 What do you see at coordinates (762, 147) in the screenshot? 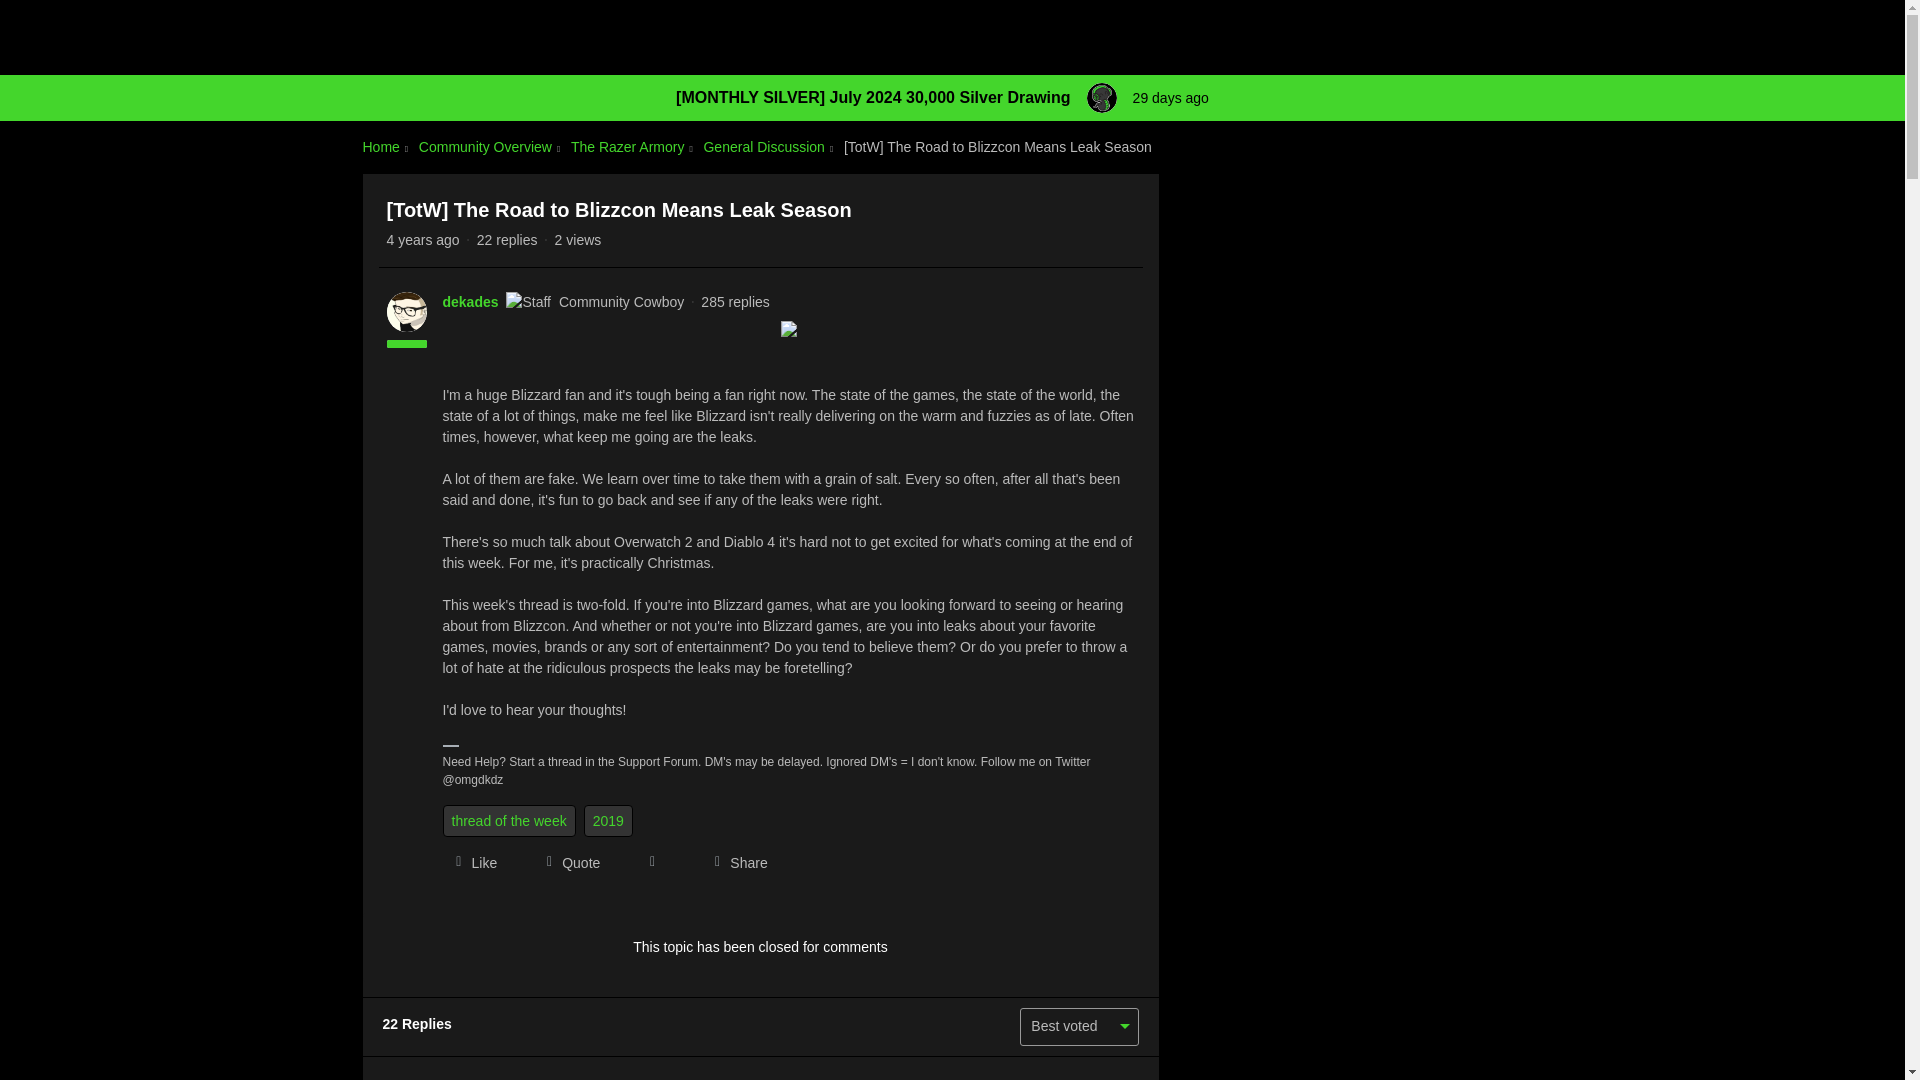
I see `General Discussion` at bounding box center [762, 147].